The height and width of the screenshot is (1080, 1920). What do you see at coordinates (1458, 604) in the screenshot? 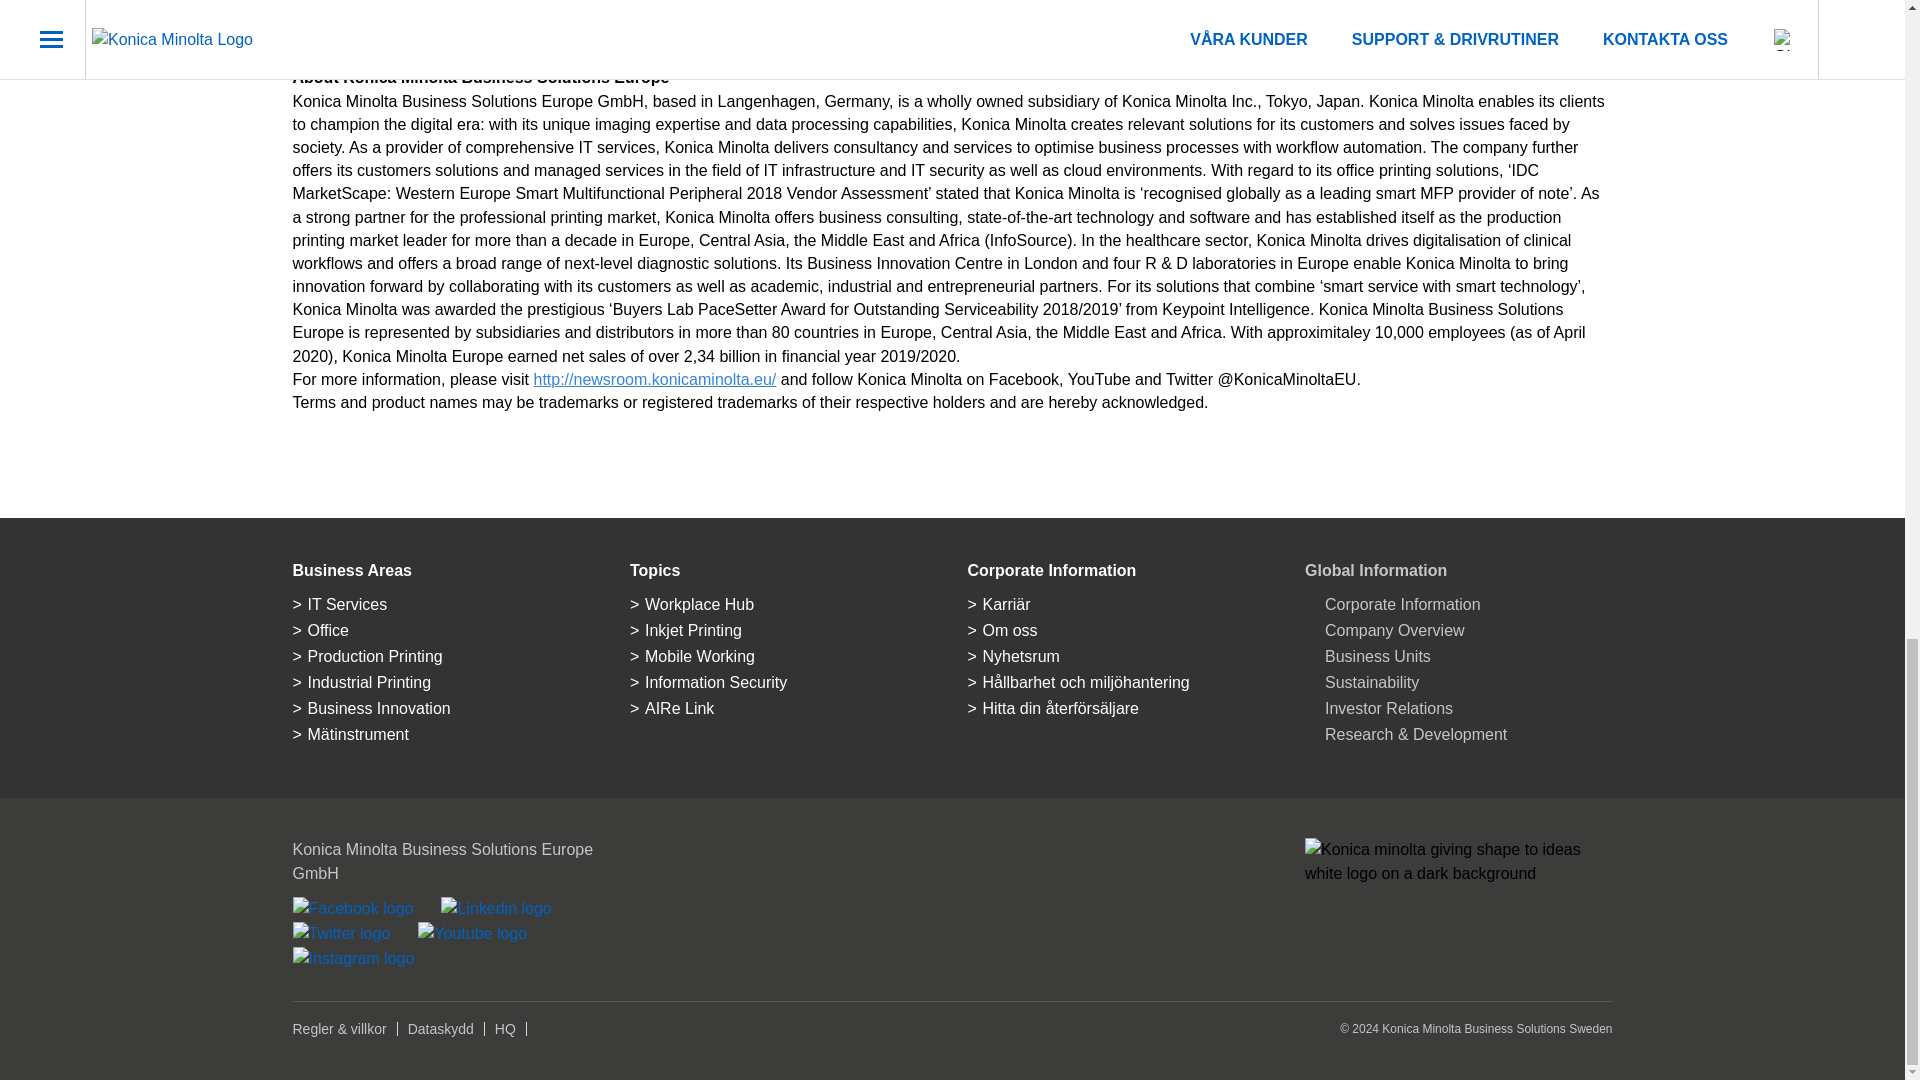
I see `Corporate Information` at bounding box center [1458, 604].